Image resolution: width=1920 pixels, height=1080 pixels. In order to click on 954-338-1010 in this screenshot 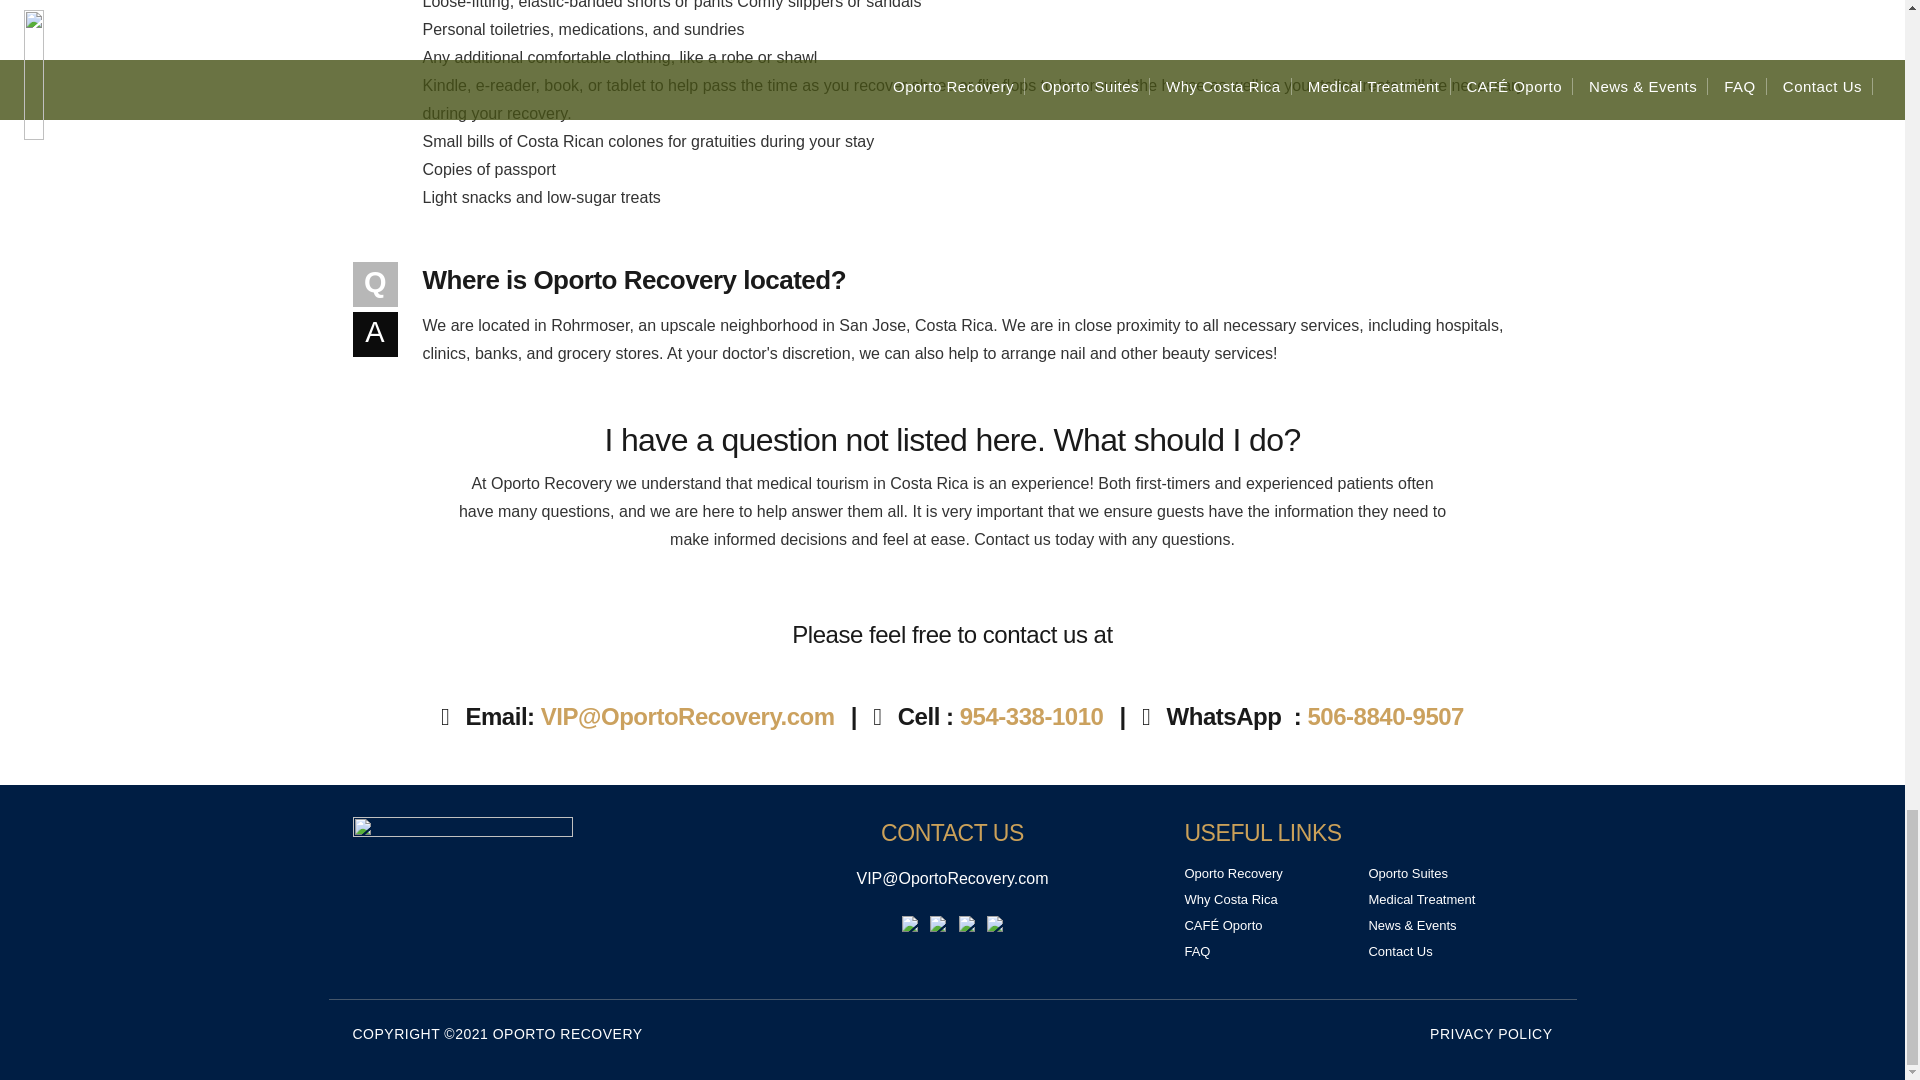, I will do `click(1036, 716)`.